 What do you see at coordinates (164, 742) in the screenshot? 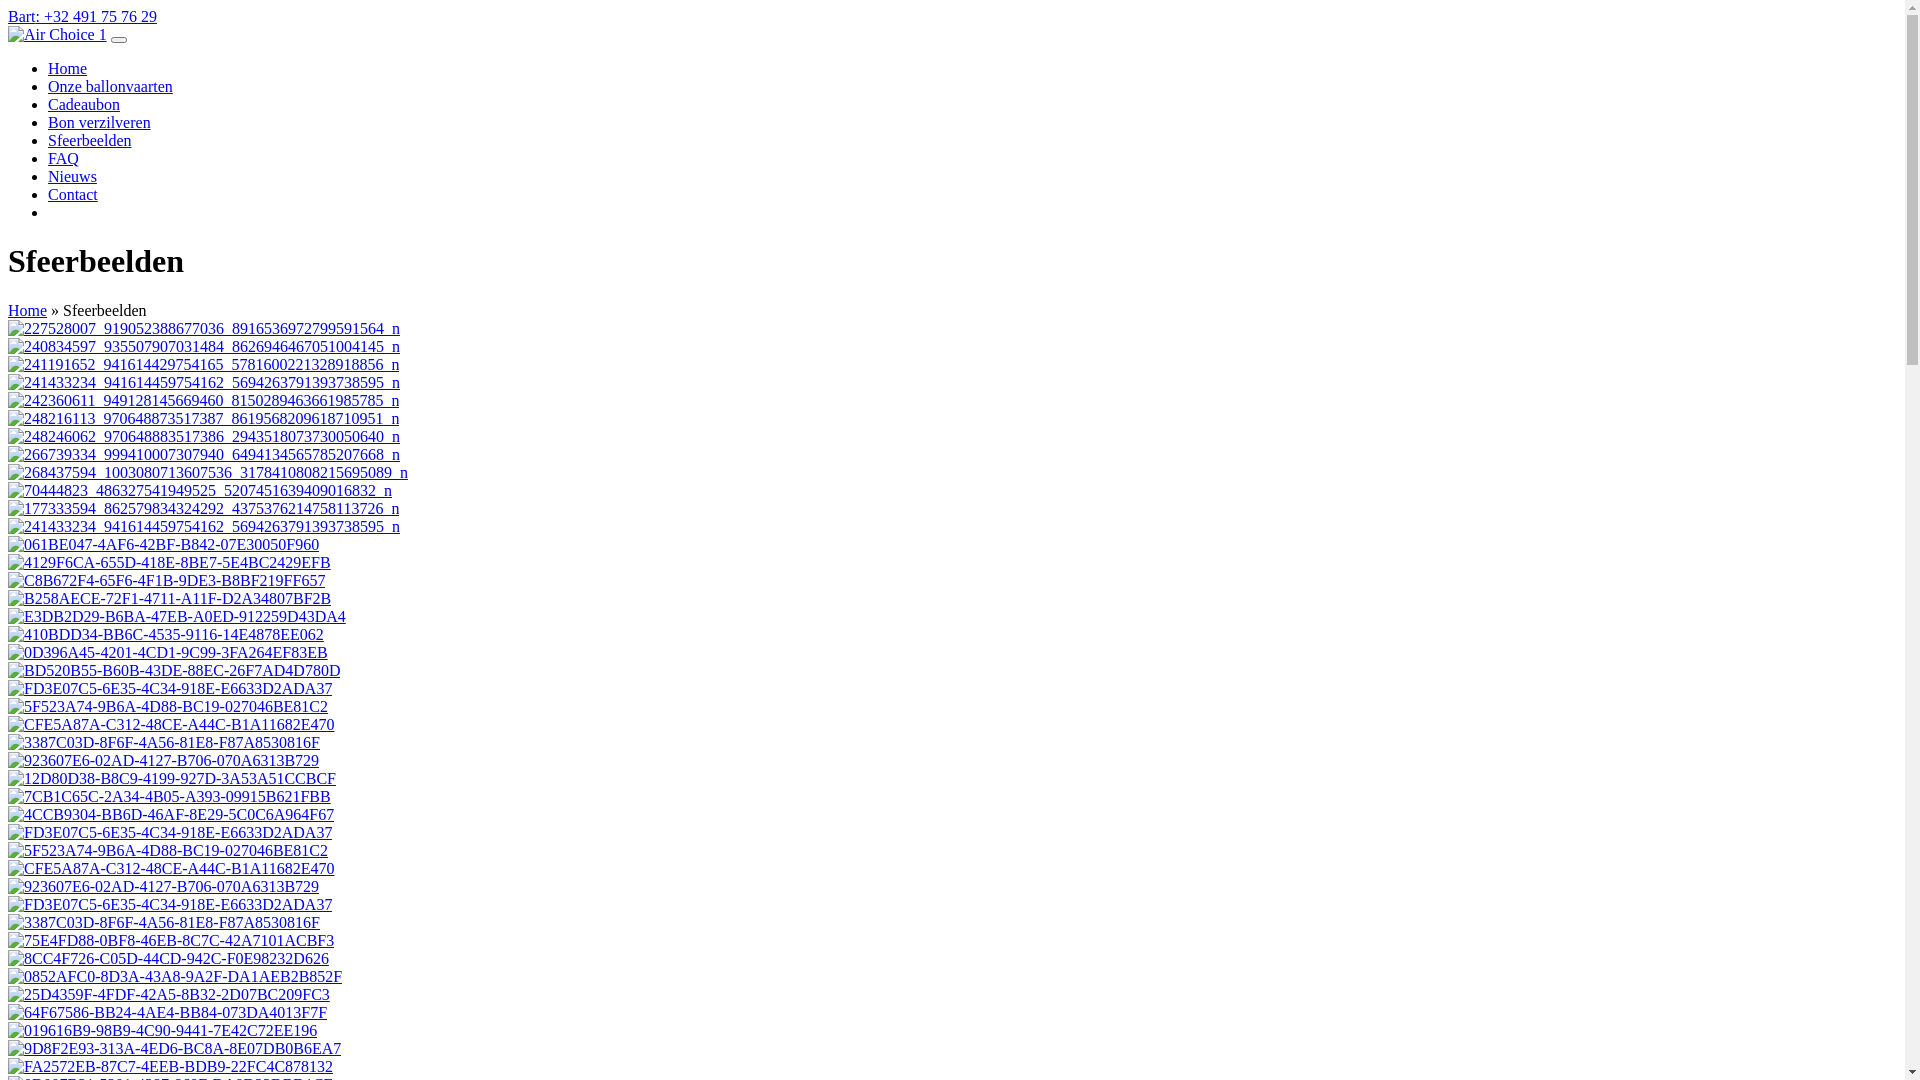
I see `3387C03D-8F6F-4A56-81E8-F87A8530816F` at bounding box center [164, 742].